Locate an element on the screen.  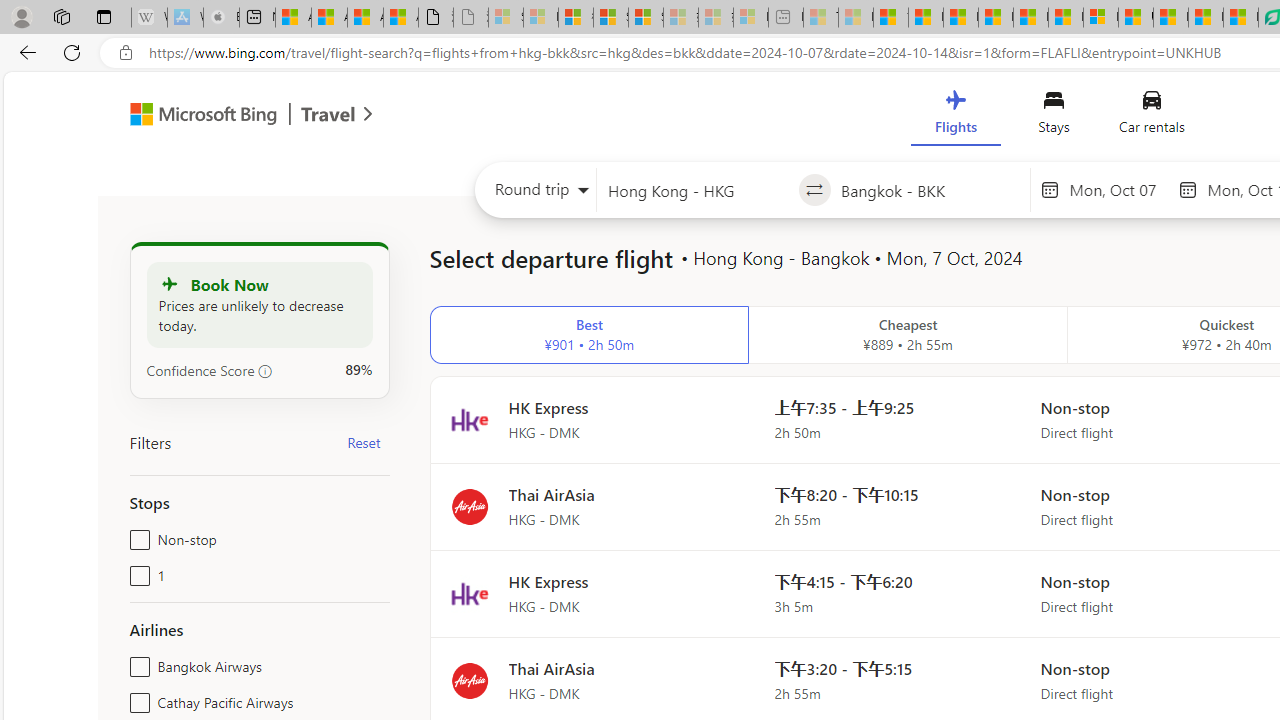
Sign in to your Microsoft account - Sleeping is located at coordinates (506, 18).